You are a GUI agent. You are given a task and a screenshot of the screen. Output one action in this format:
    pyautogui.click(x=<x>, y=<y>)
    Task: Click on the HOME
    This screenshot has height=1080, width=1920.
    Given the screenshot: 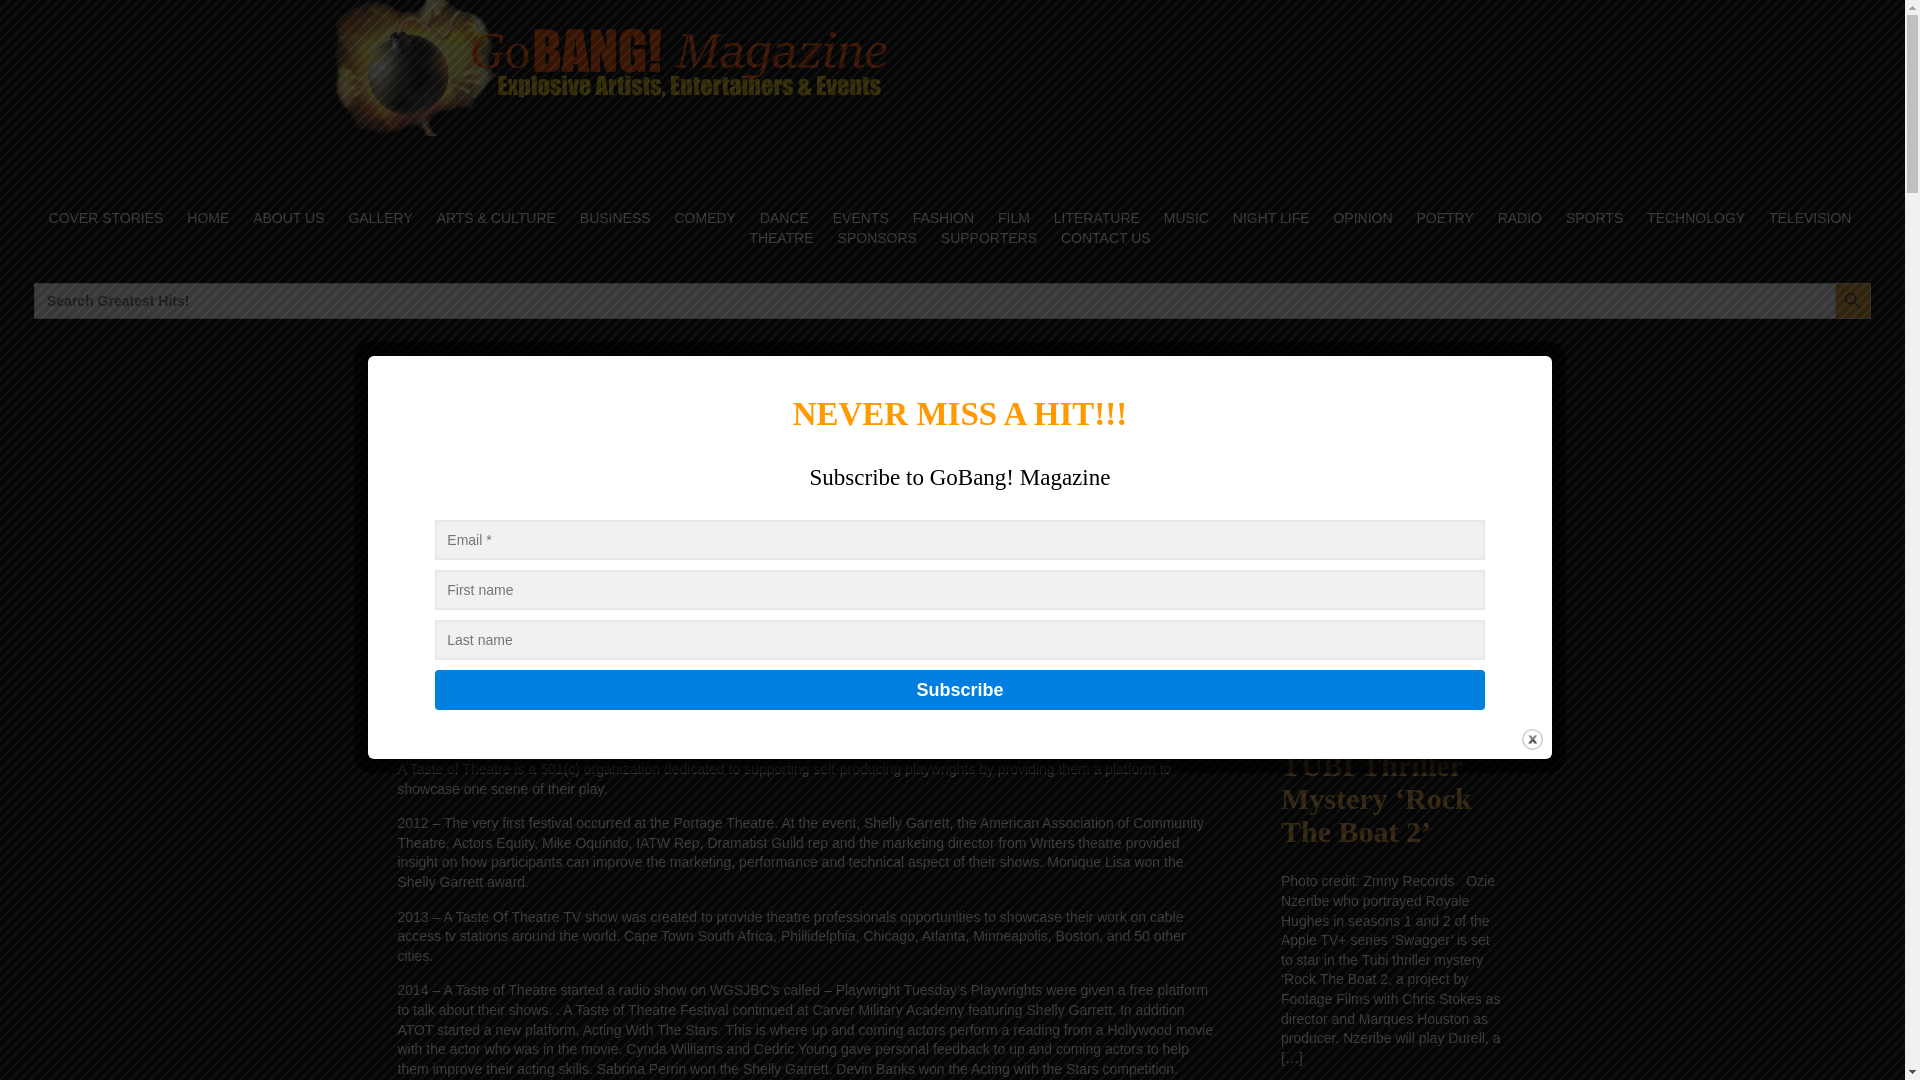 What is the action you would take?
    pyautogui.click(x=208, y=217)
    